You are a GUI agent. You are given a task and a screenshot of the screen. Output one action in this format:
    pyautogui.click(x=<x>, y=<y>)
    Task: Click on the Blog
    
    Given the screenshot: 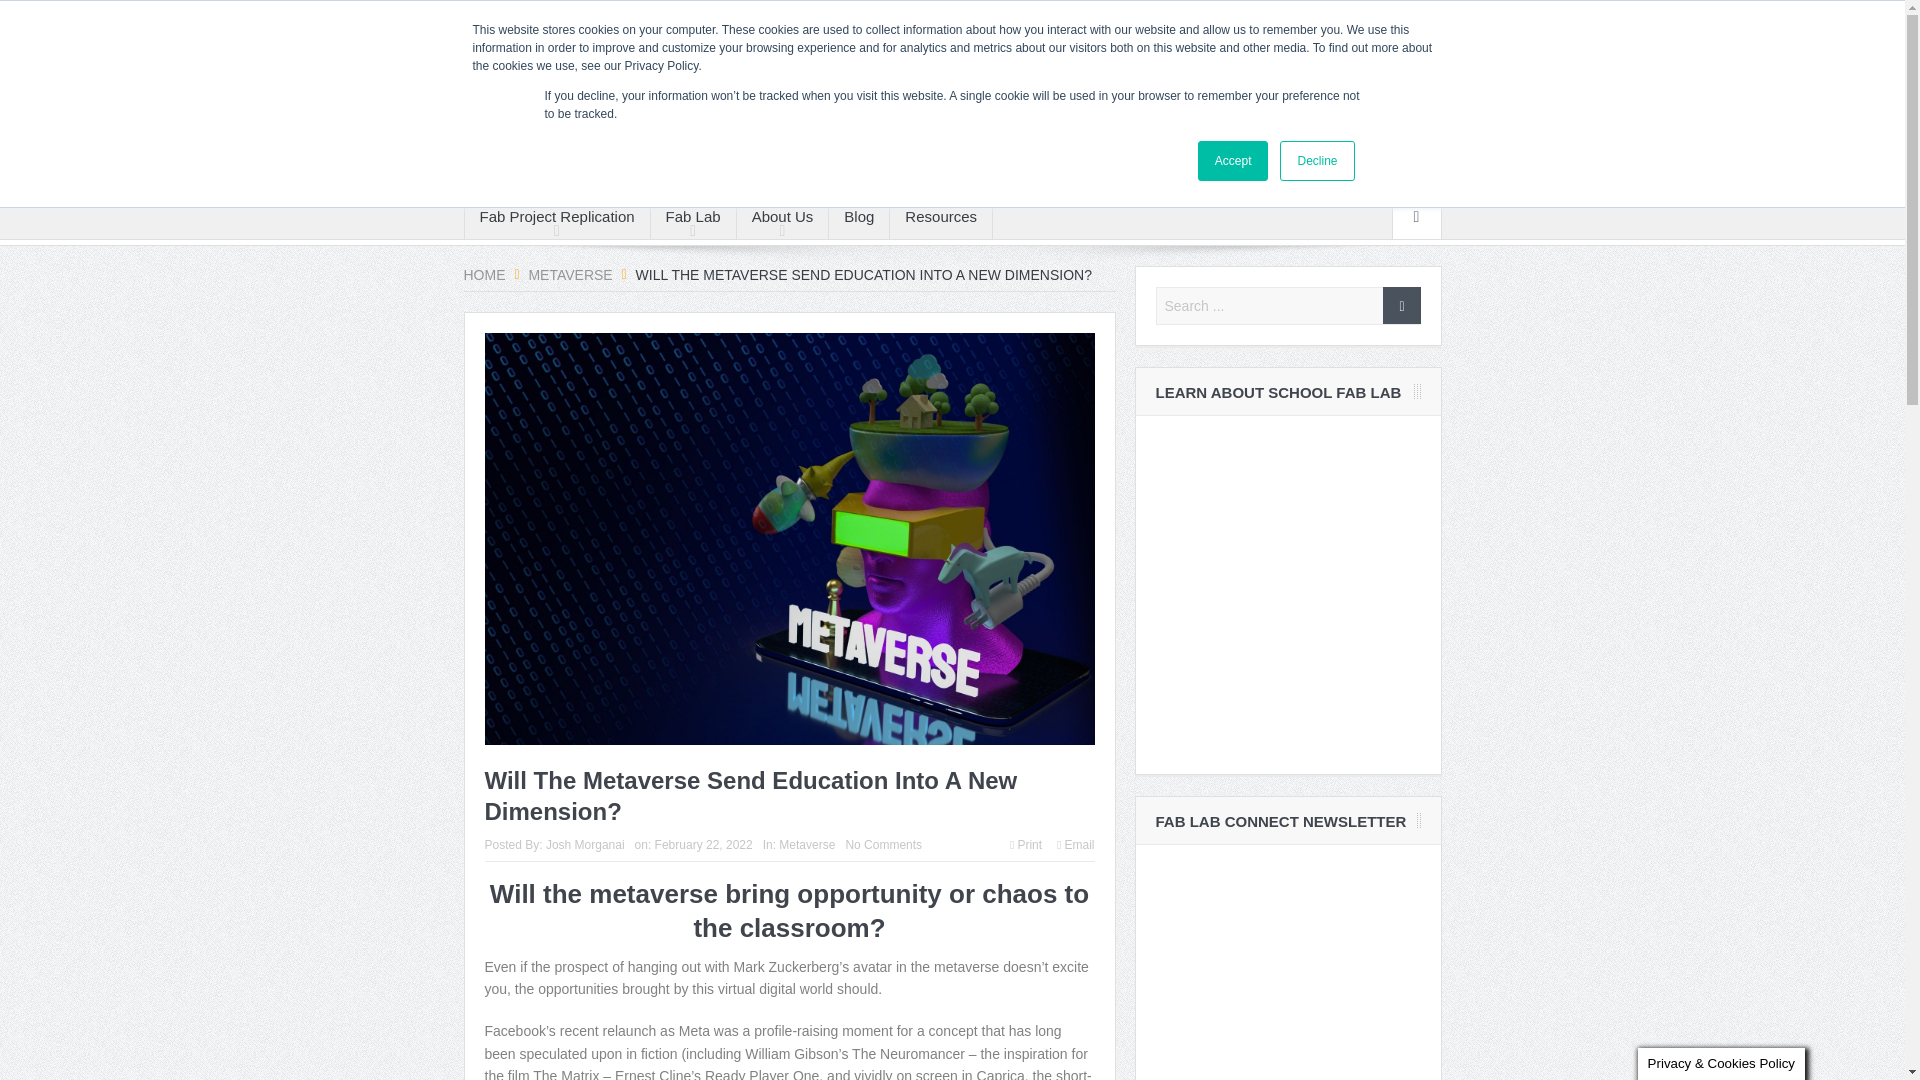 What is the action you would take?
    pyautogui.click(x=858, y=216)
    